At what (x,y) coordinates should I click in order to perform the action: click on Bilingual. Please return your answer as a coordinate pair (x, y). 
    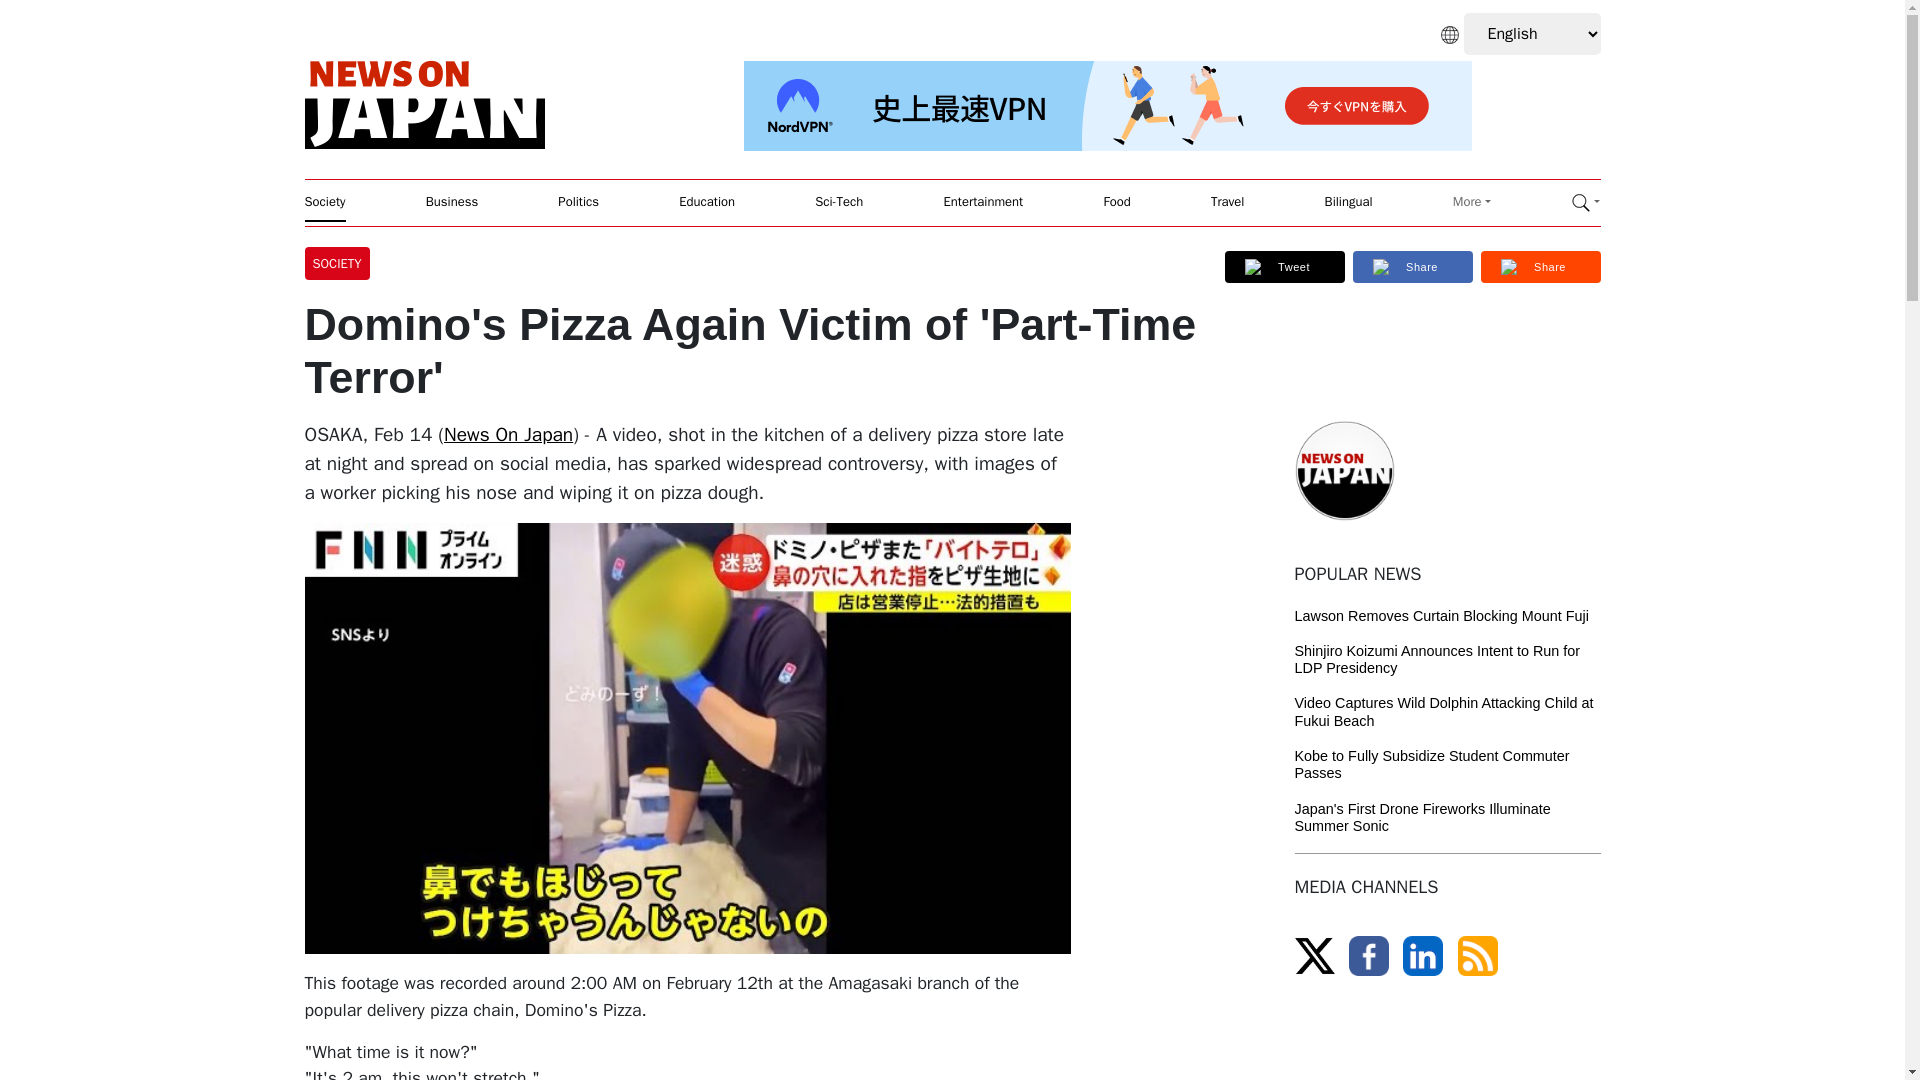
    Looking at the image, I should click on (1348, 202).